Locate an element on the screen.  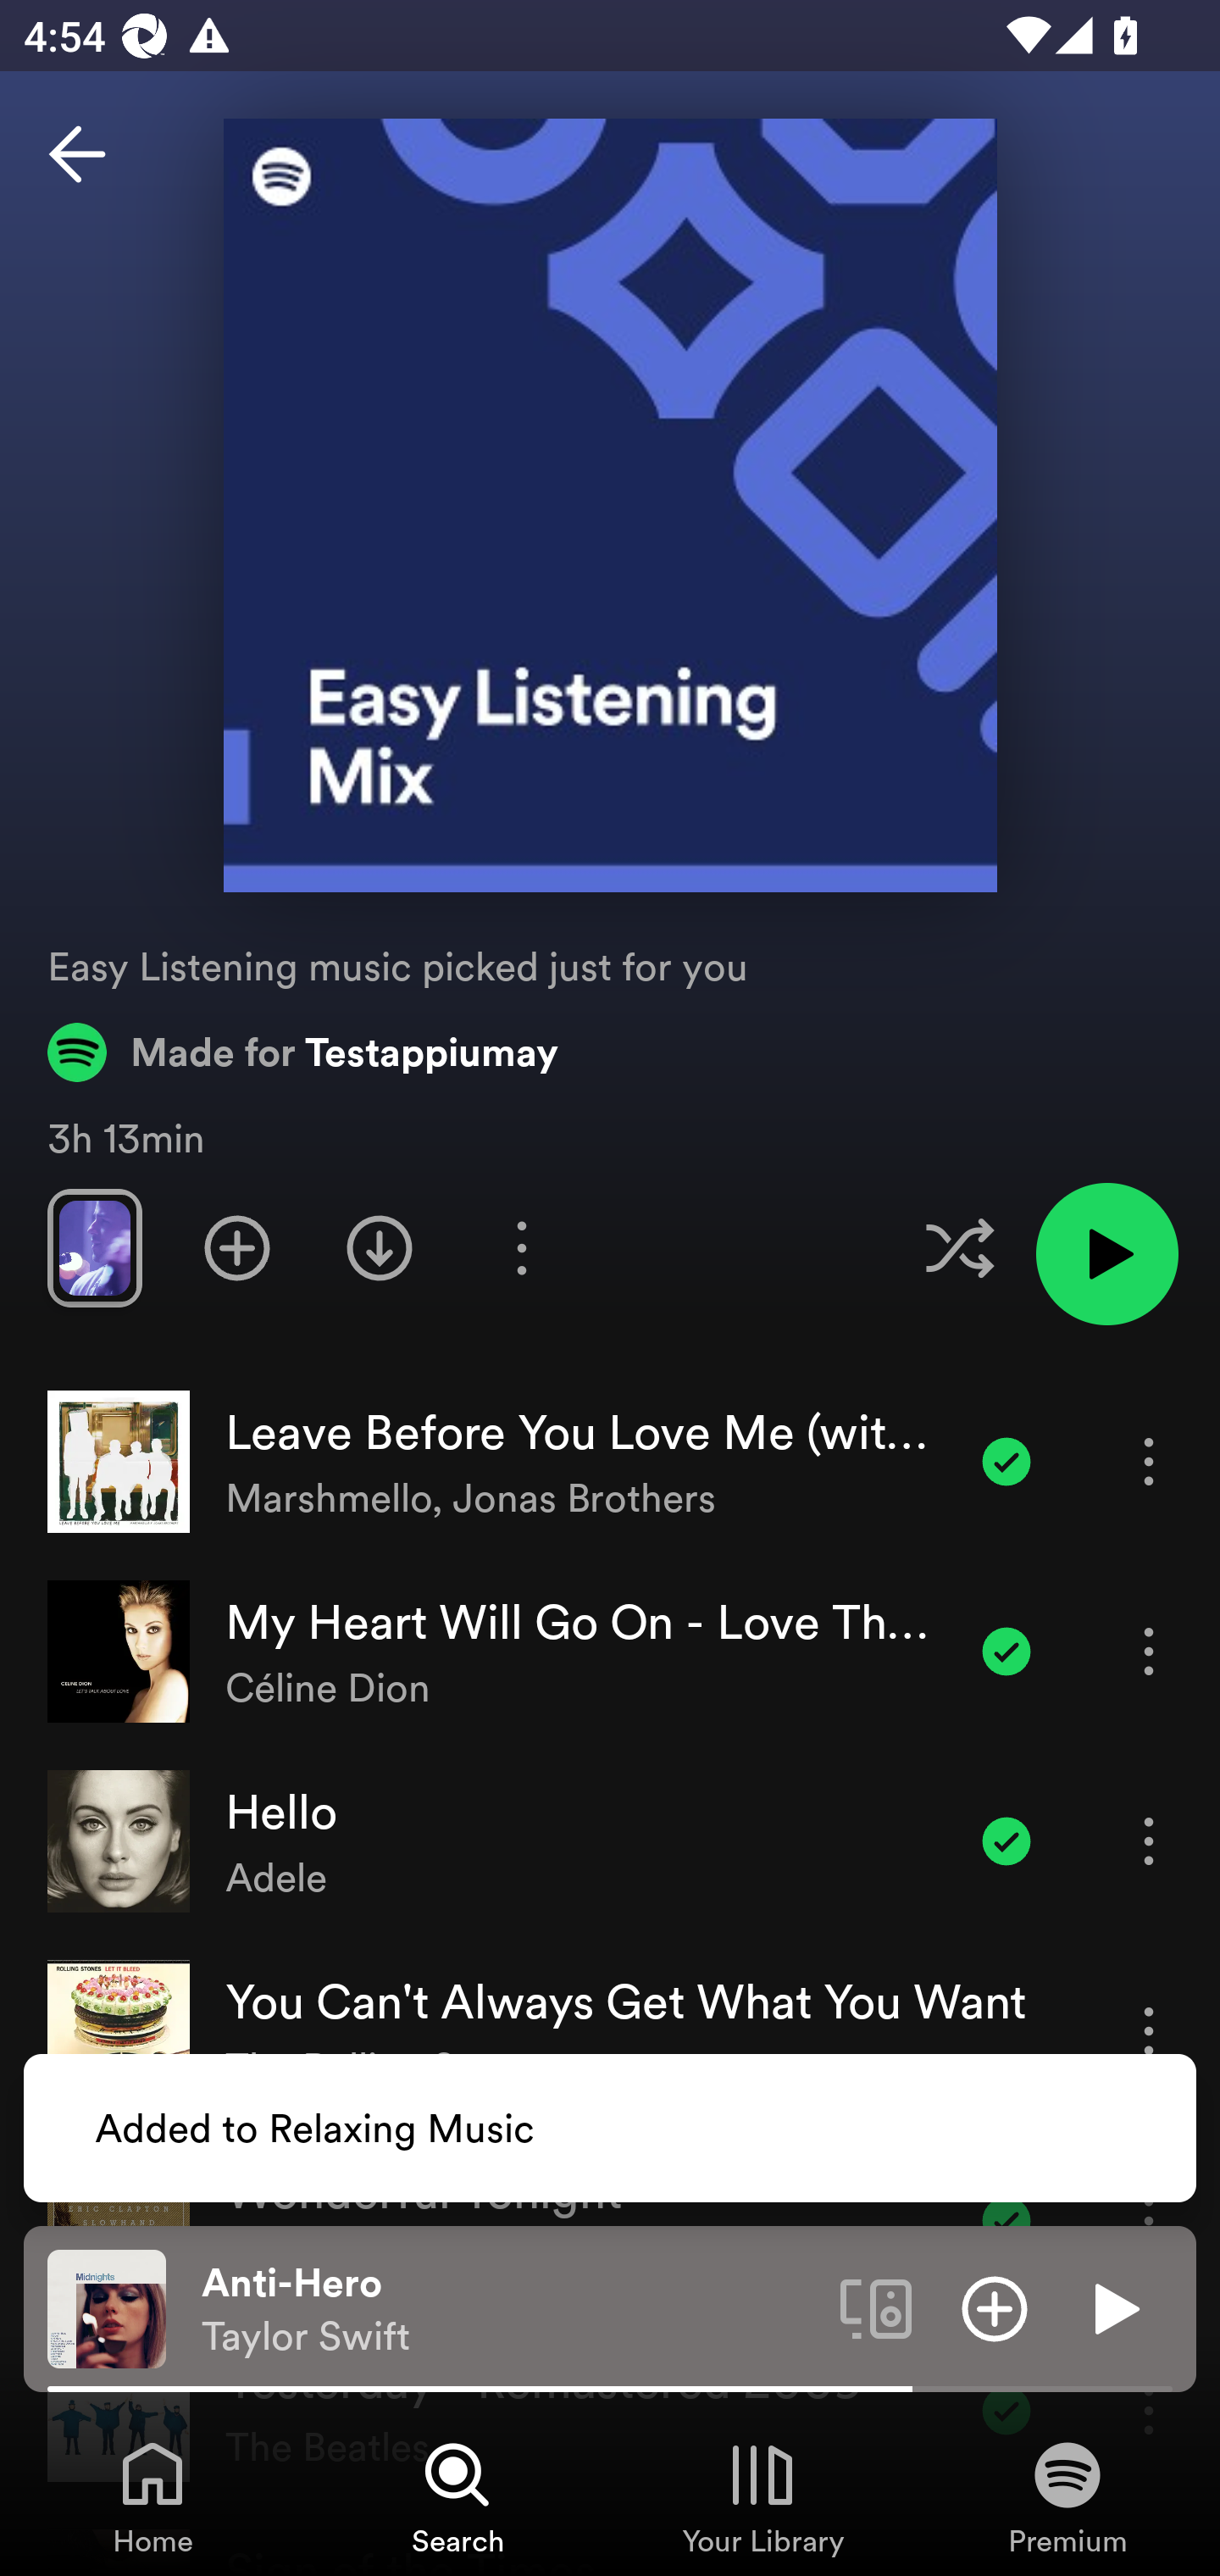
Item added is located at coordinates (1006, 1651).